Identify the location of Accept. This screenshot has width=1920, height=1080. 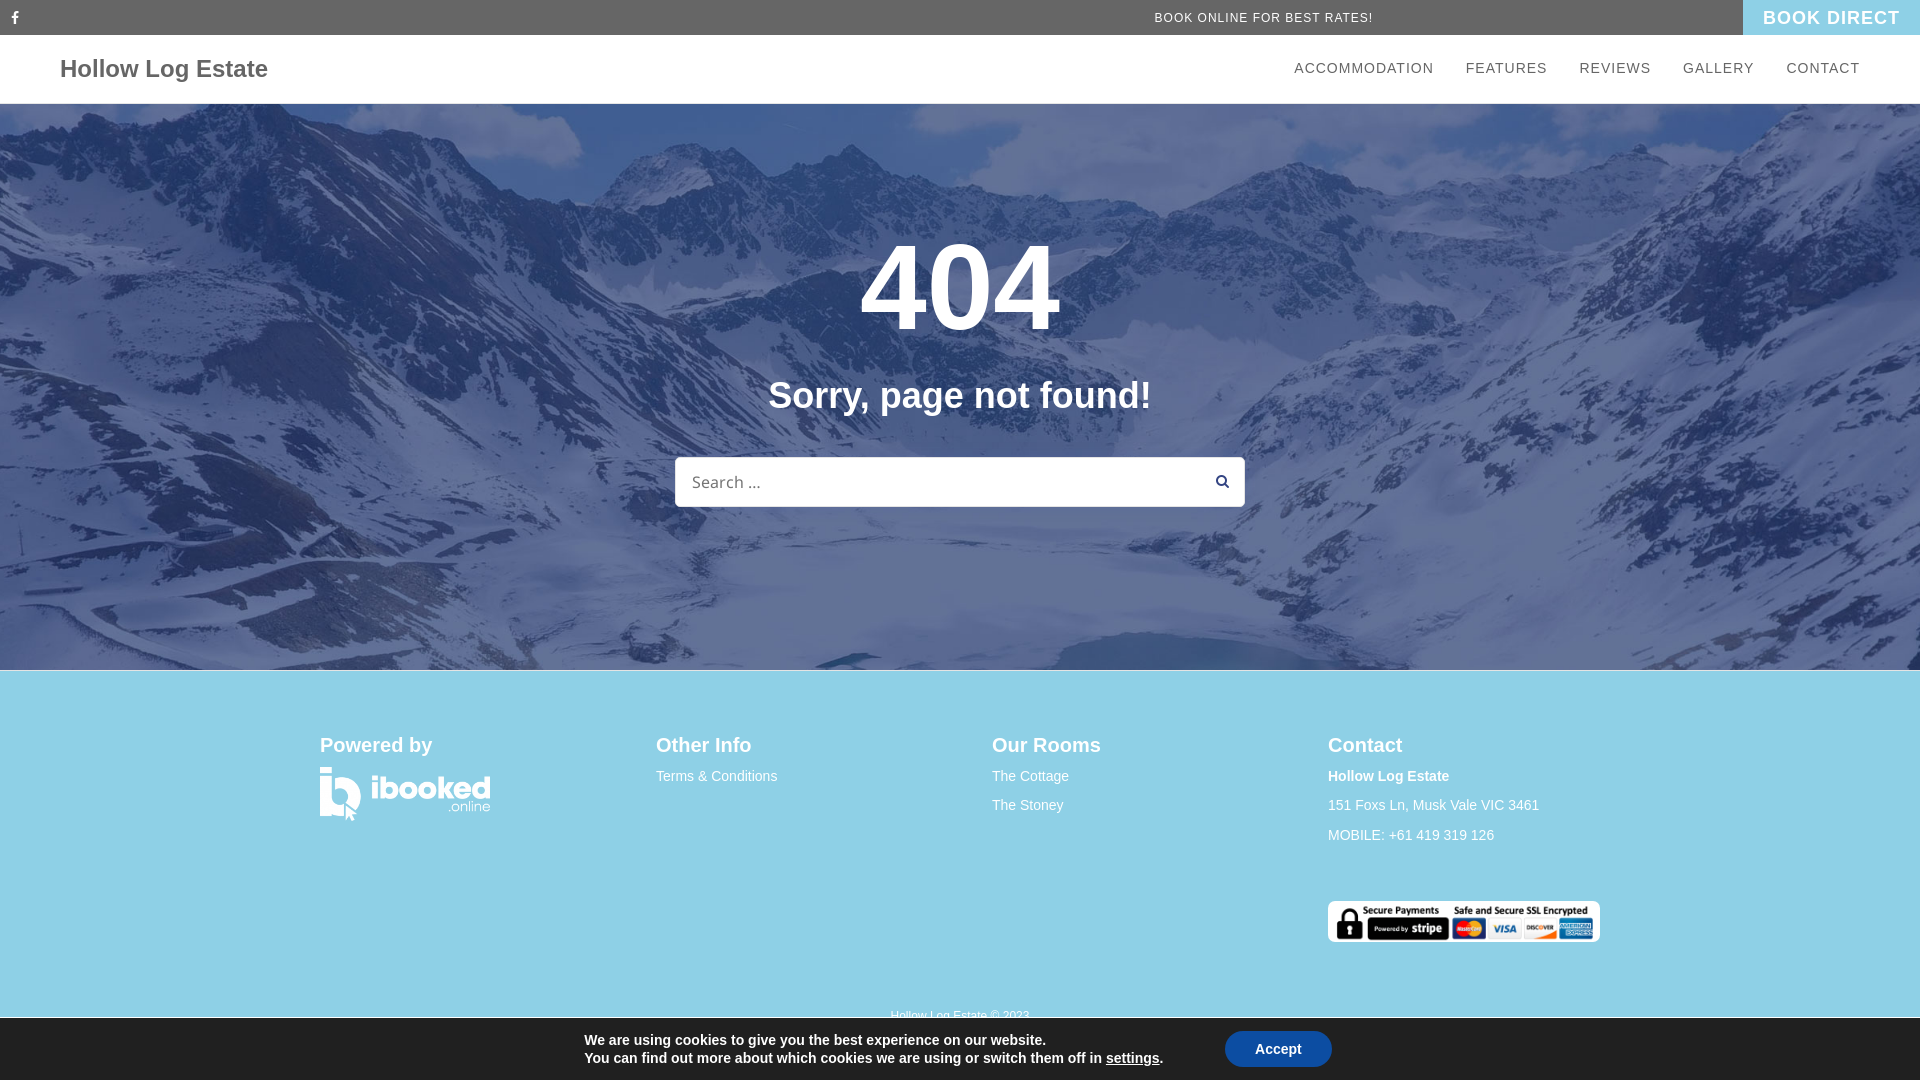
(1278, 1049).